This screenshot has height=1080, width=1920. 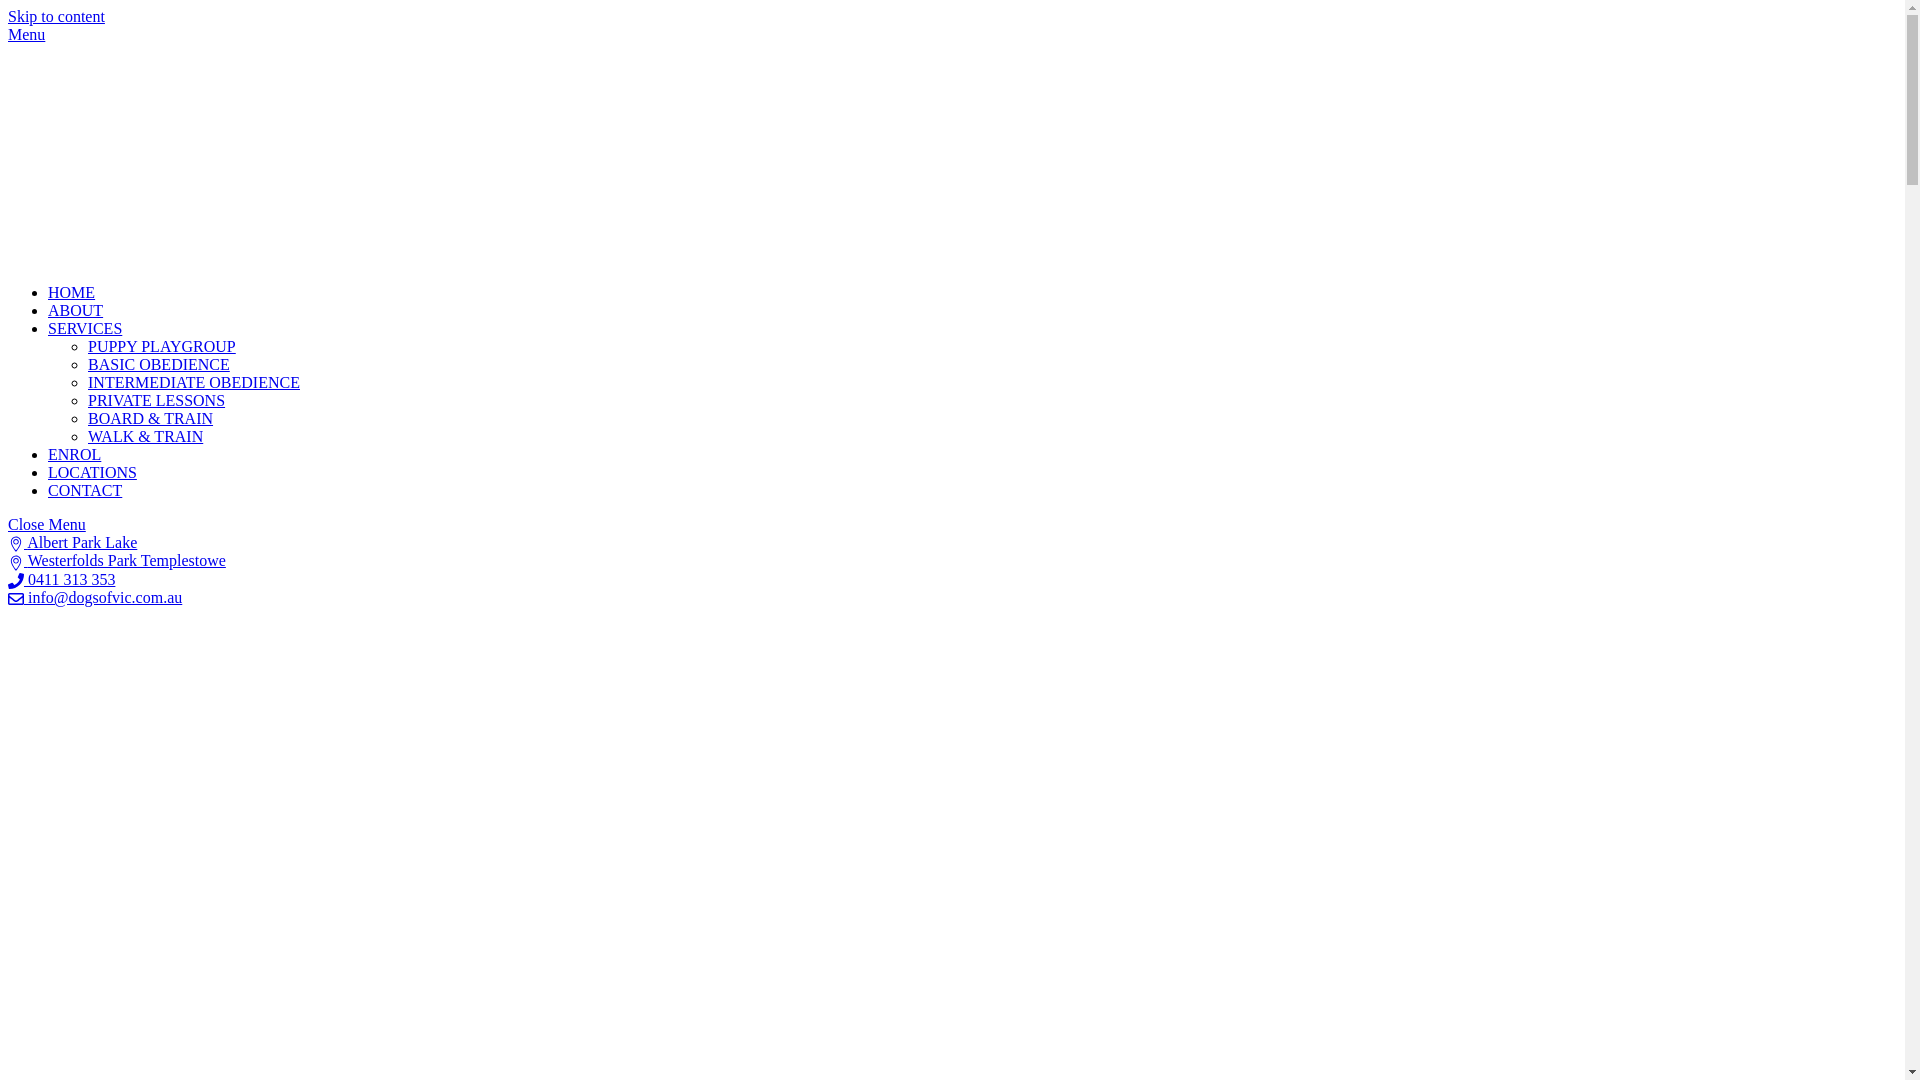 I want to click on INTERMEDIATE OBEDIENCE, so click(x=194, y=382).